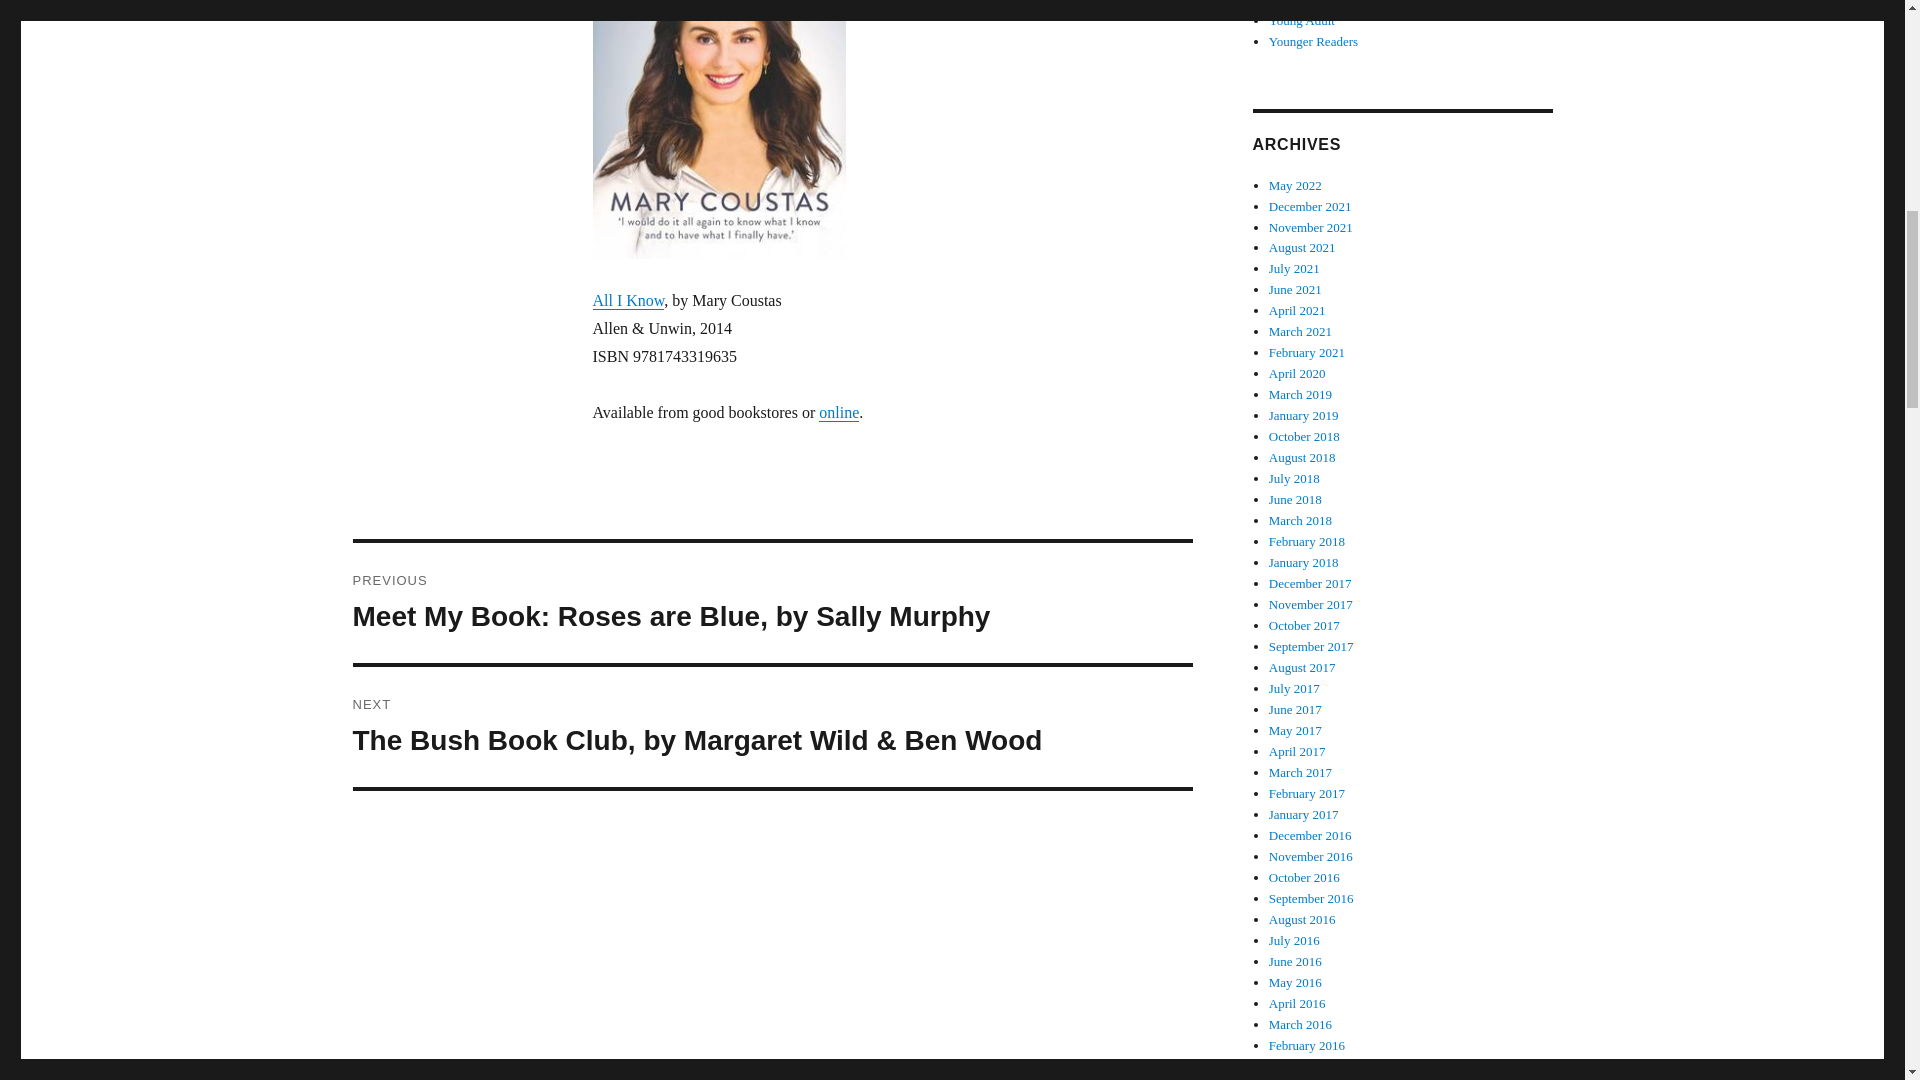 The height and width of the screenshot is (1080, 1920). I want to click on August 2021, so click(1302, 246).